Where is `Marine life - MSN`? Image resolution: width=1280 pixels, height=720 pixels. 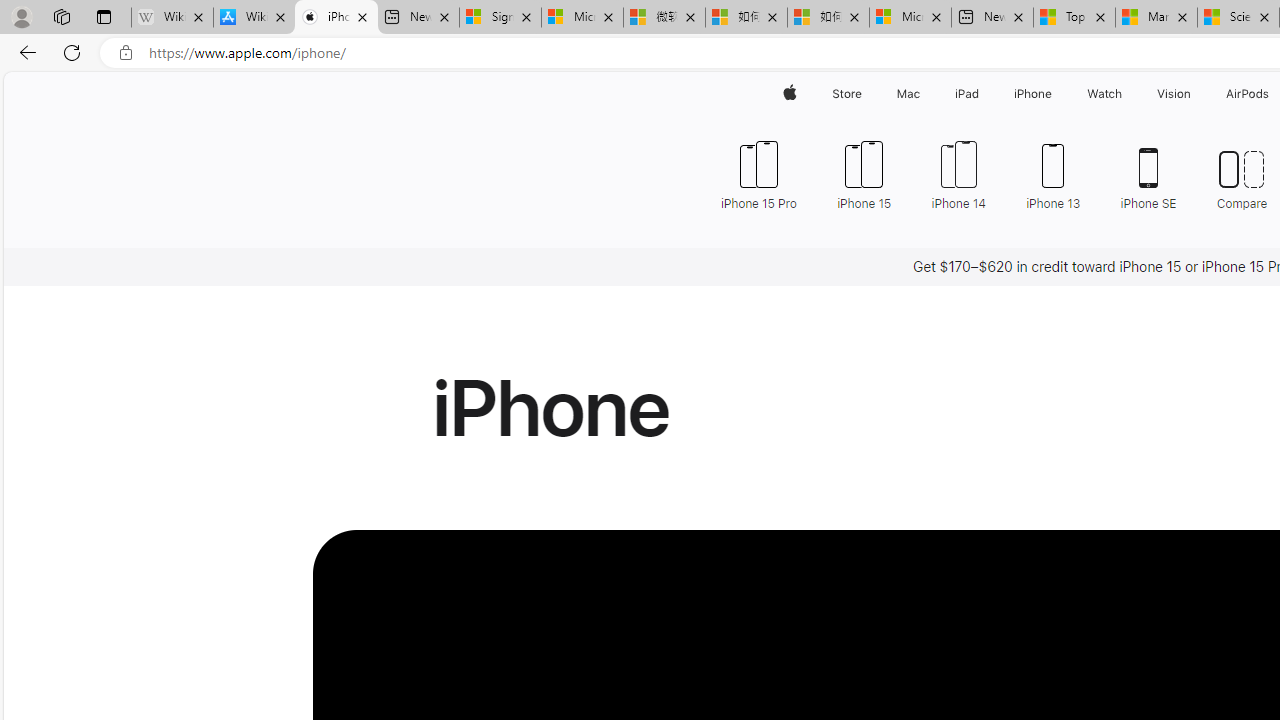
Marine life - MSN is located at coordinates (1156, 18).